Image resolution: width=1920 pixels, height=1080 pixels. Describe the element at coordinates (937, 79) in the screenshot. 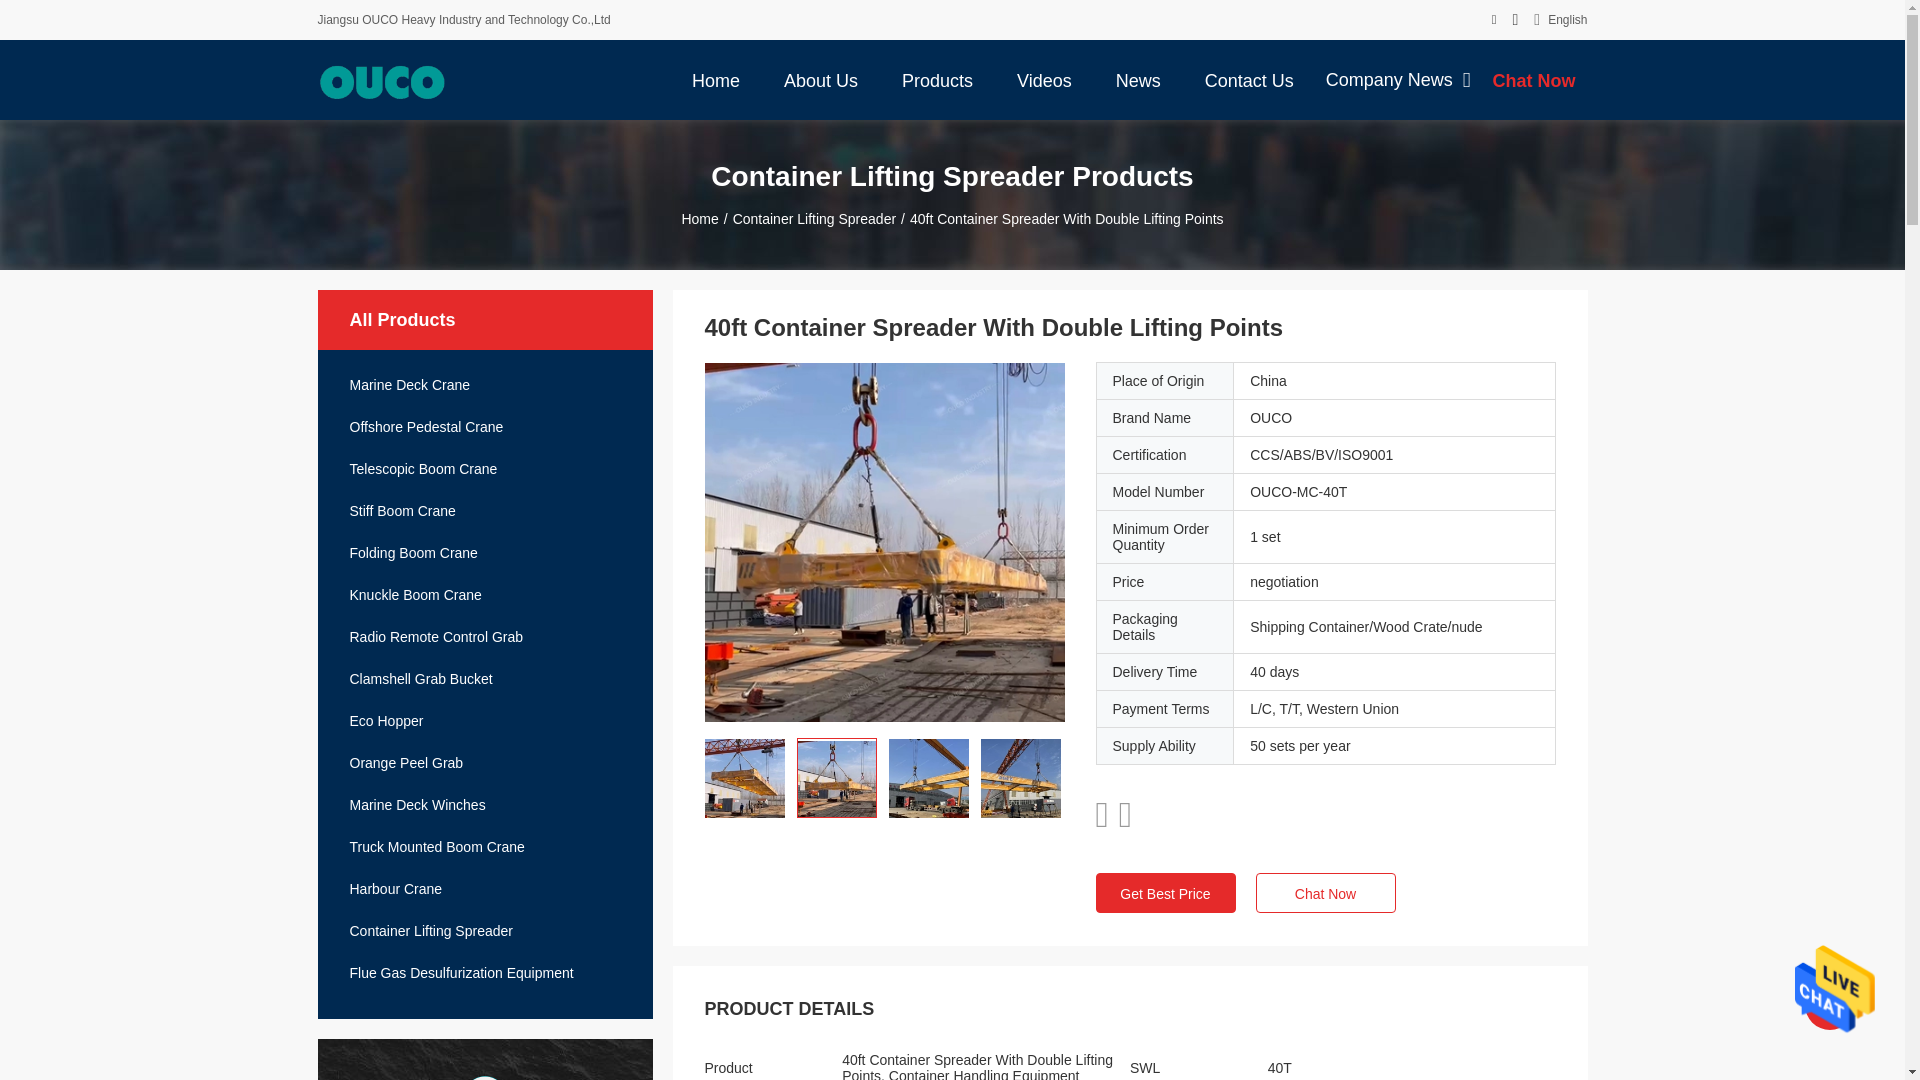

I see `Products` at that location.